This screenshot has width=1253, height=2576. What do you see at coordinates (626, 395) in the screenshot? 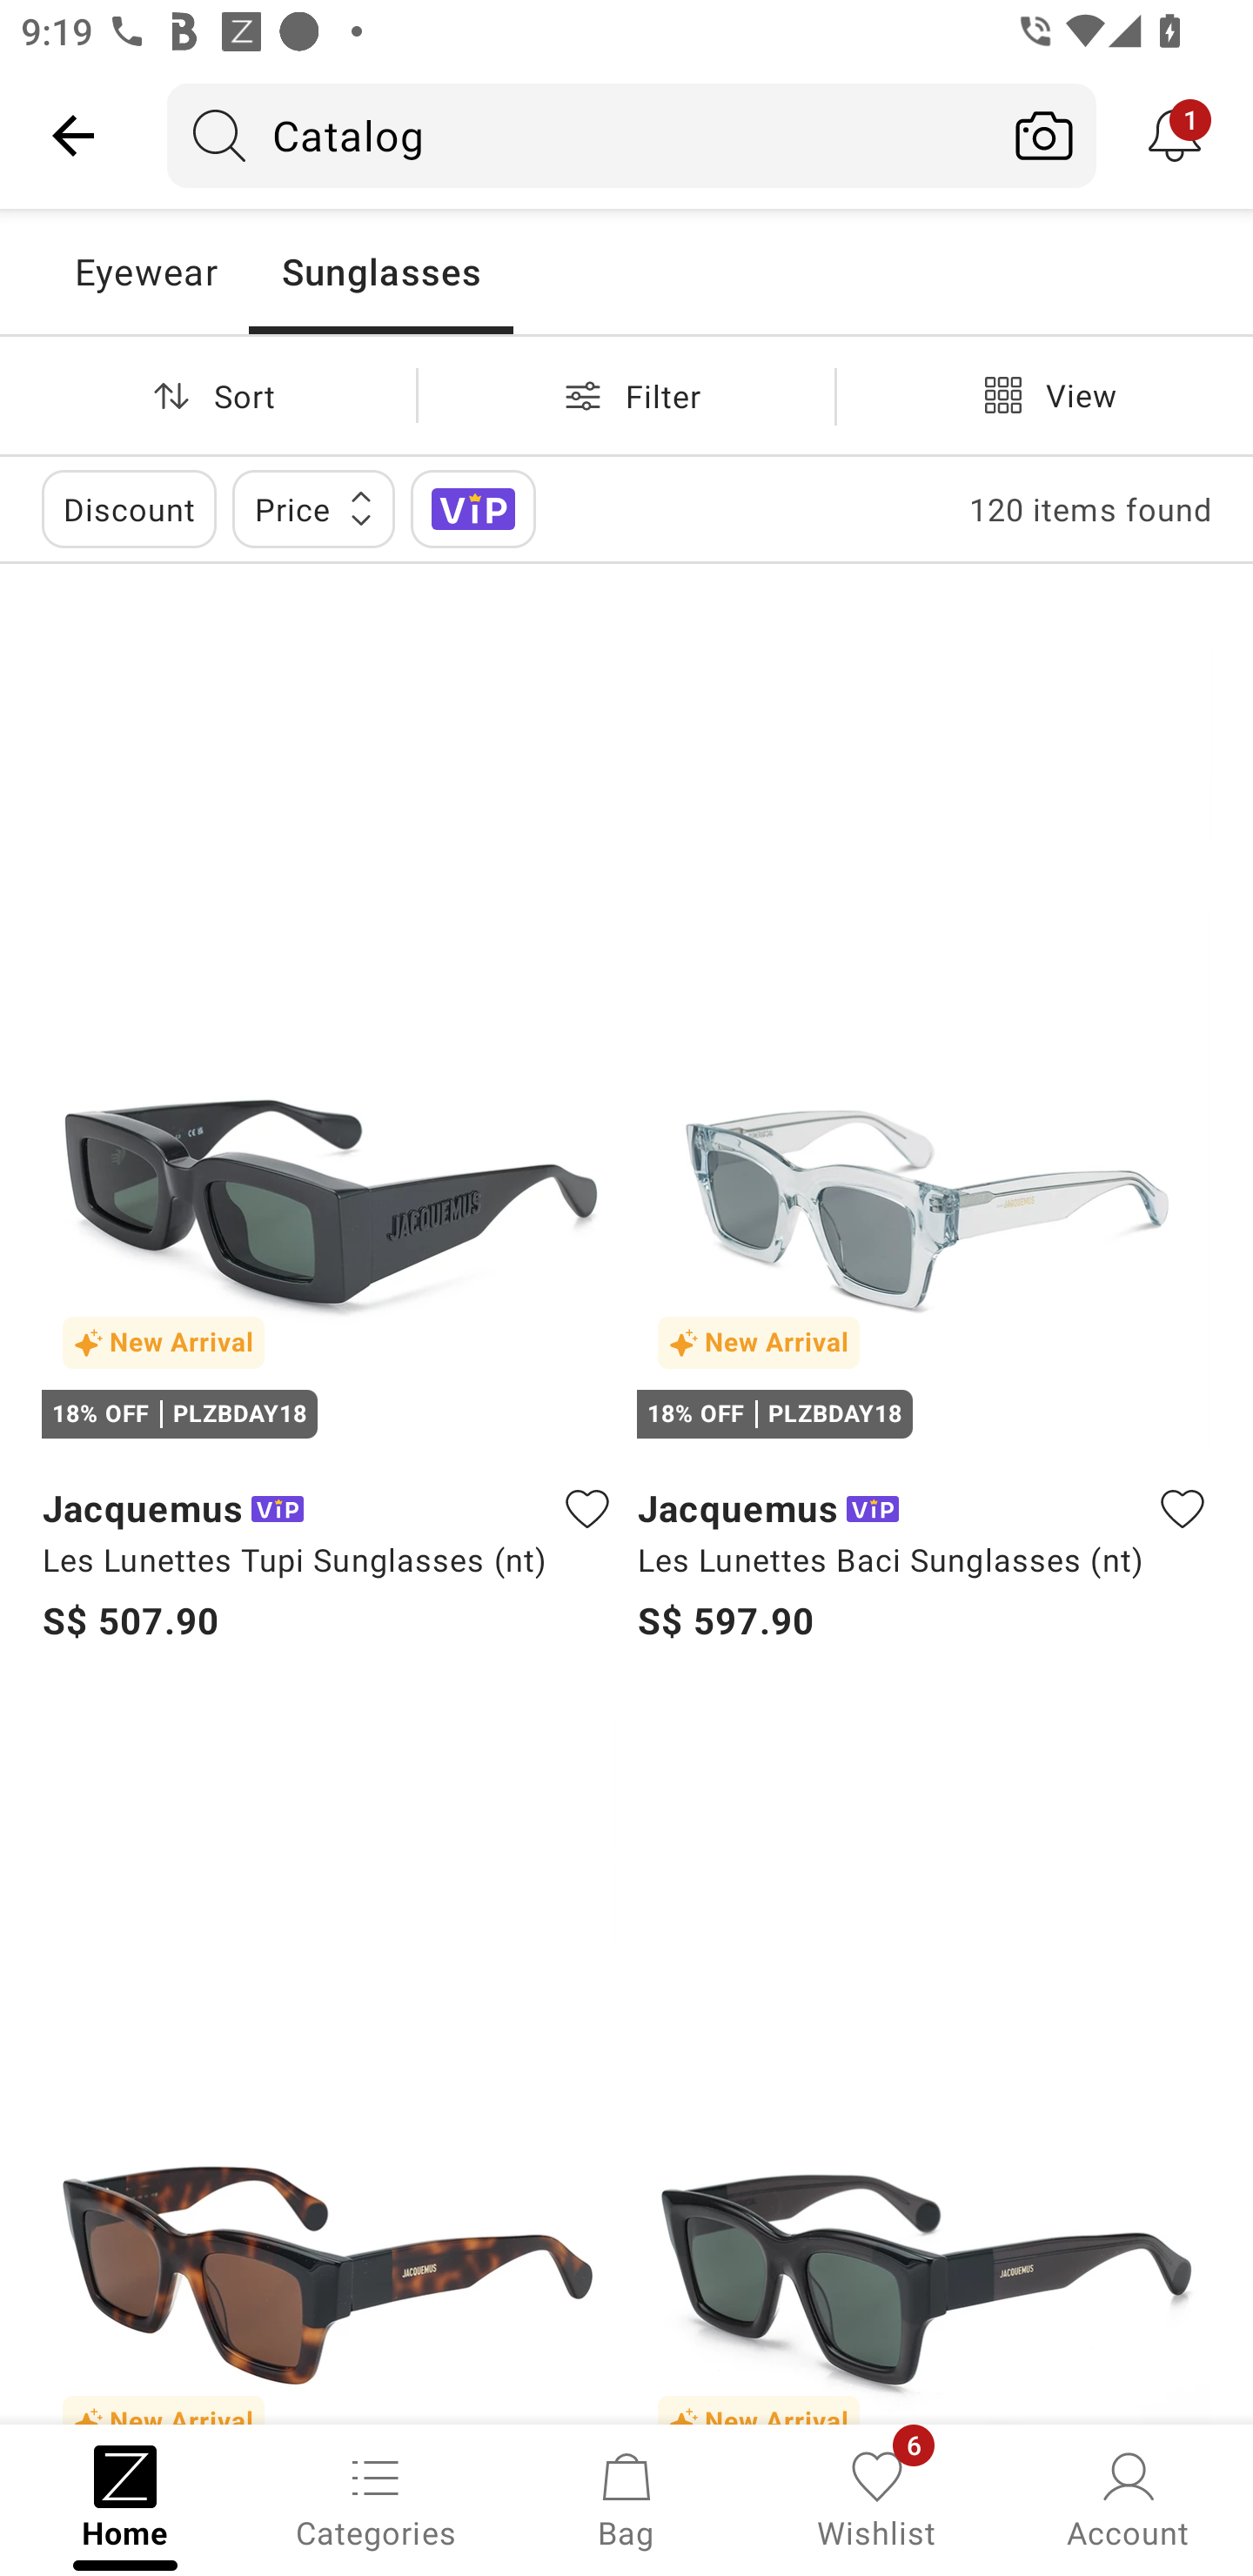
I see `Filter` at bounding box center [626, 395].